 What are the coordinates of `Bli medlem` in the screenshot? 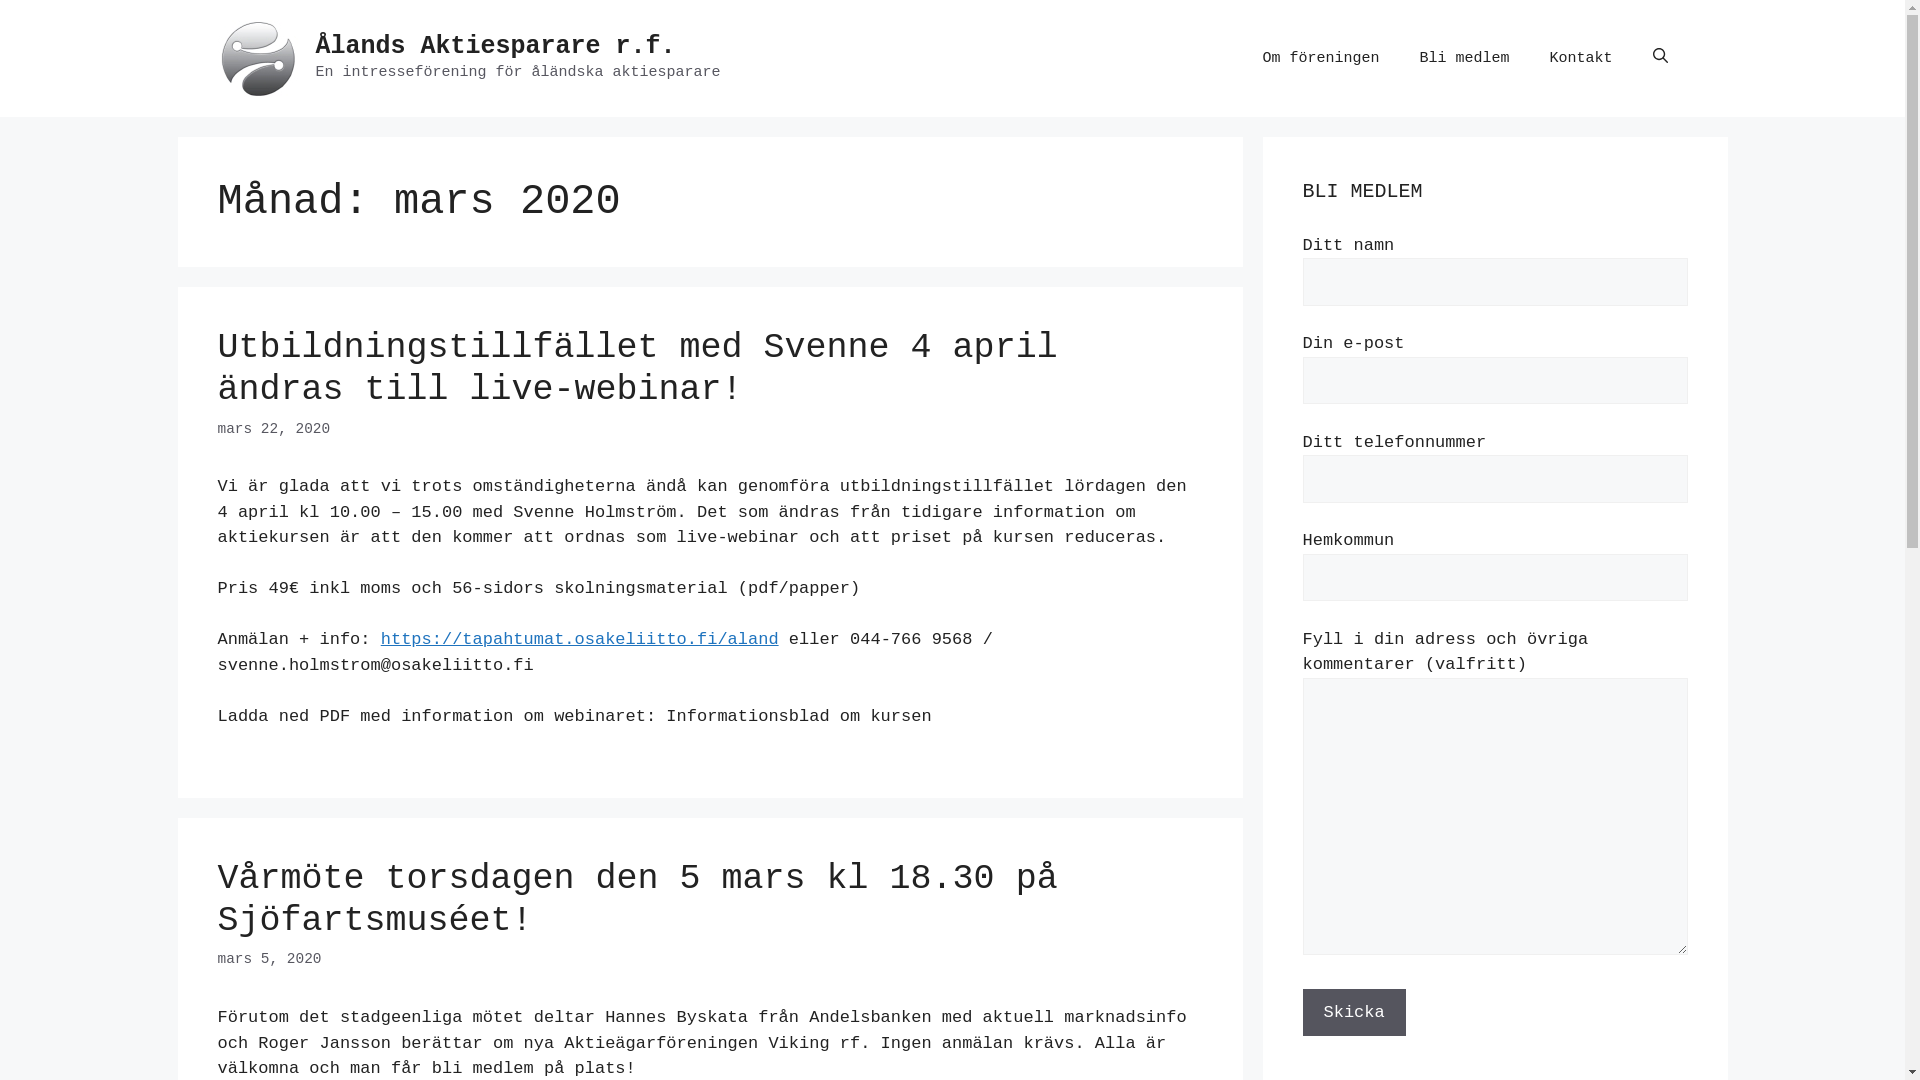 It's located at (1464, 58).